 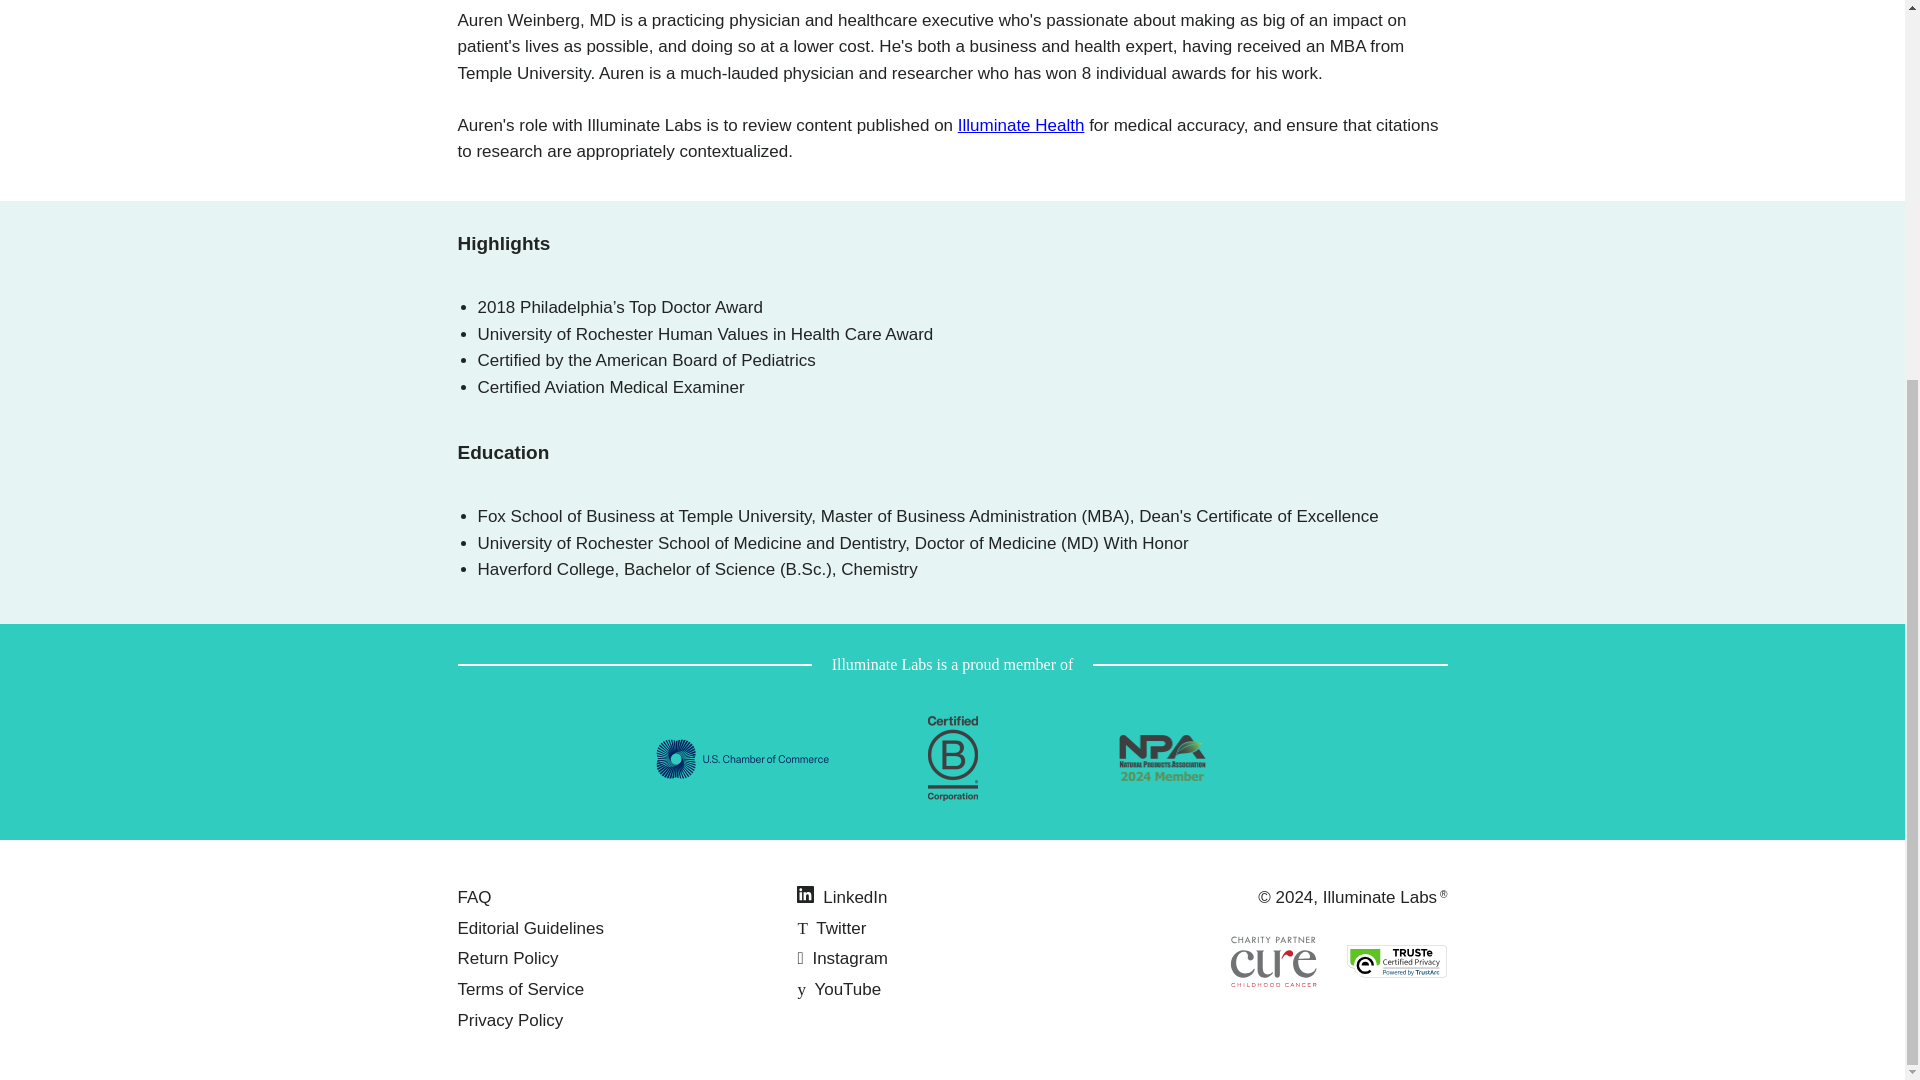 What do you see at coordinates (842, 958) in the screenshot?
I see `Illuminate Labs on Instagram` at bounding box center [842, 958].